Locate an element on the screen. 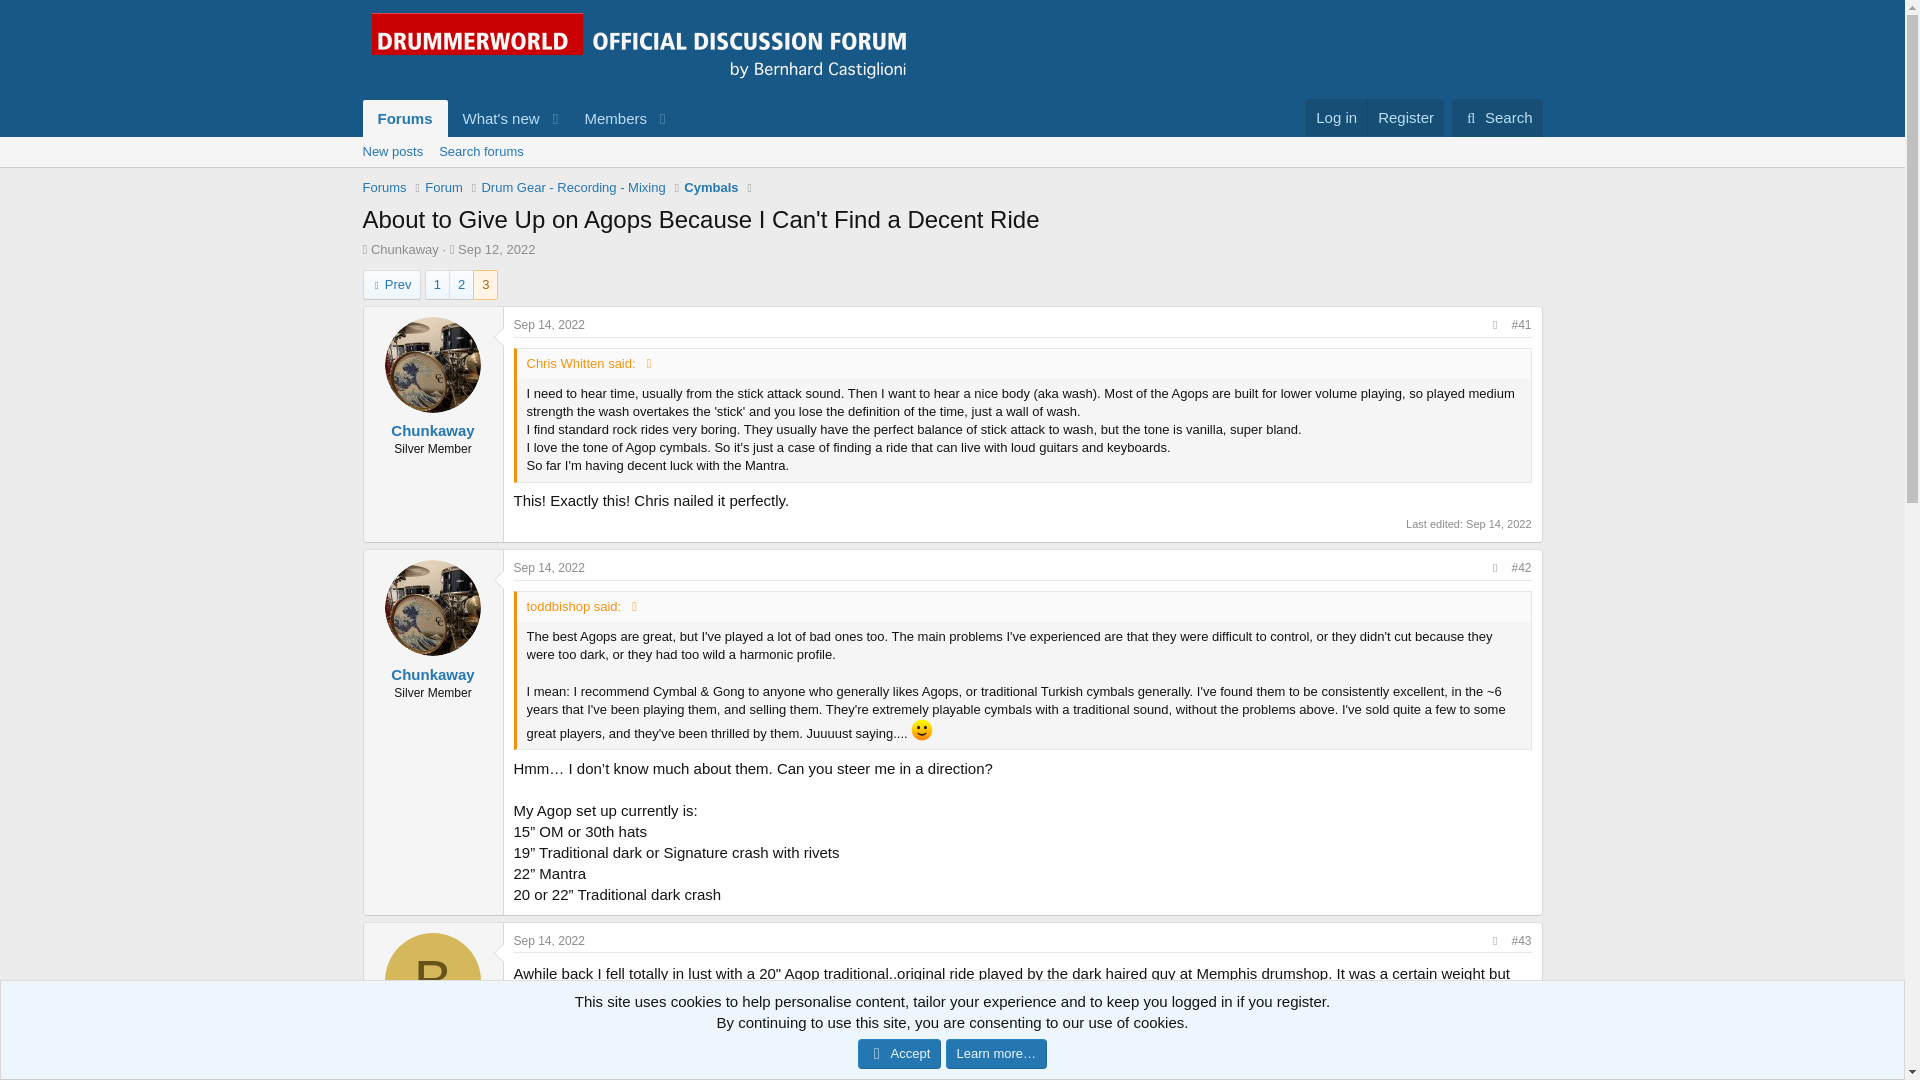 The height and width of the screenshot is (1080, 1920). Cymbals is located at coordinates (496, 249).